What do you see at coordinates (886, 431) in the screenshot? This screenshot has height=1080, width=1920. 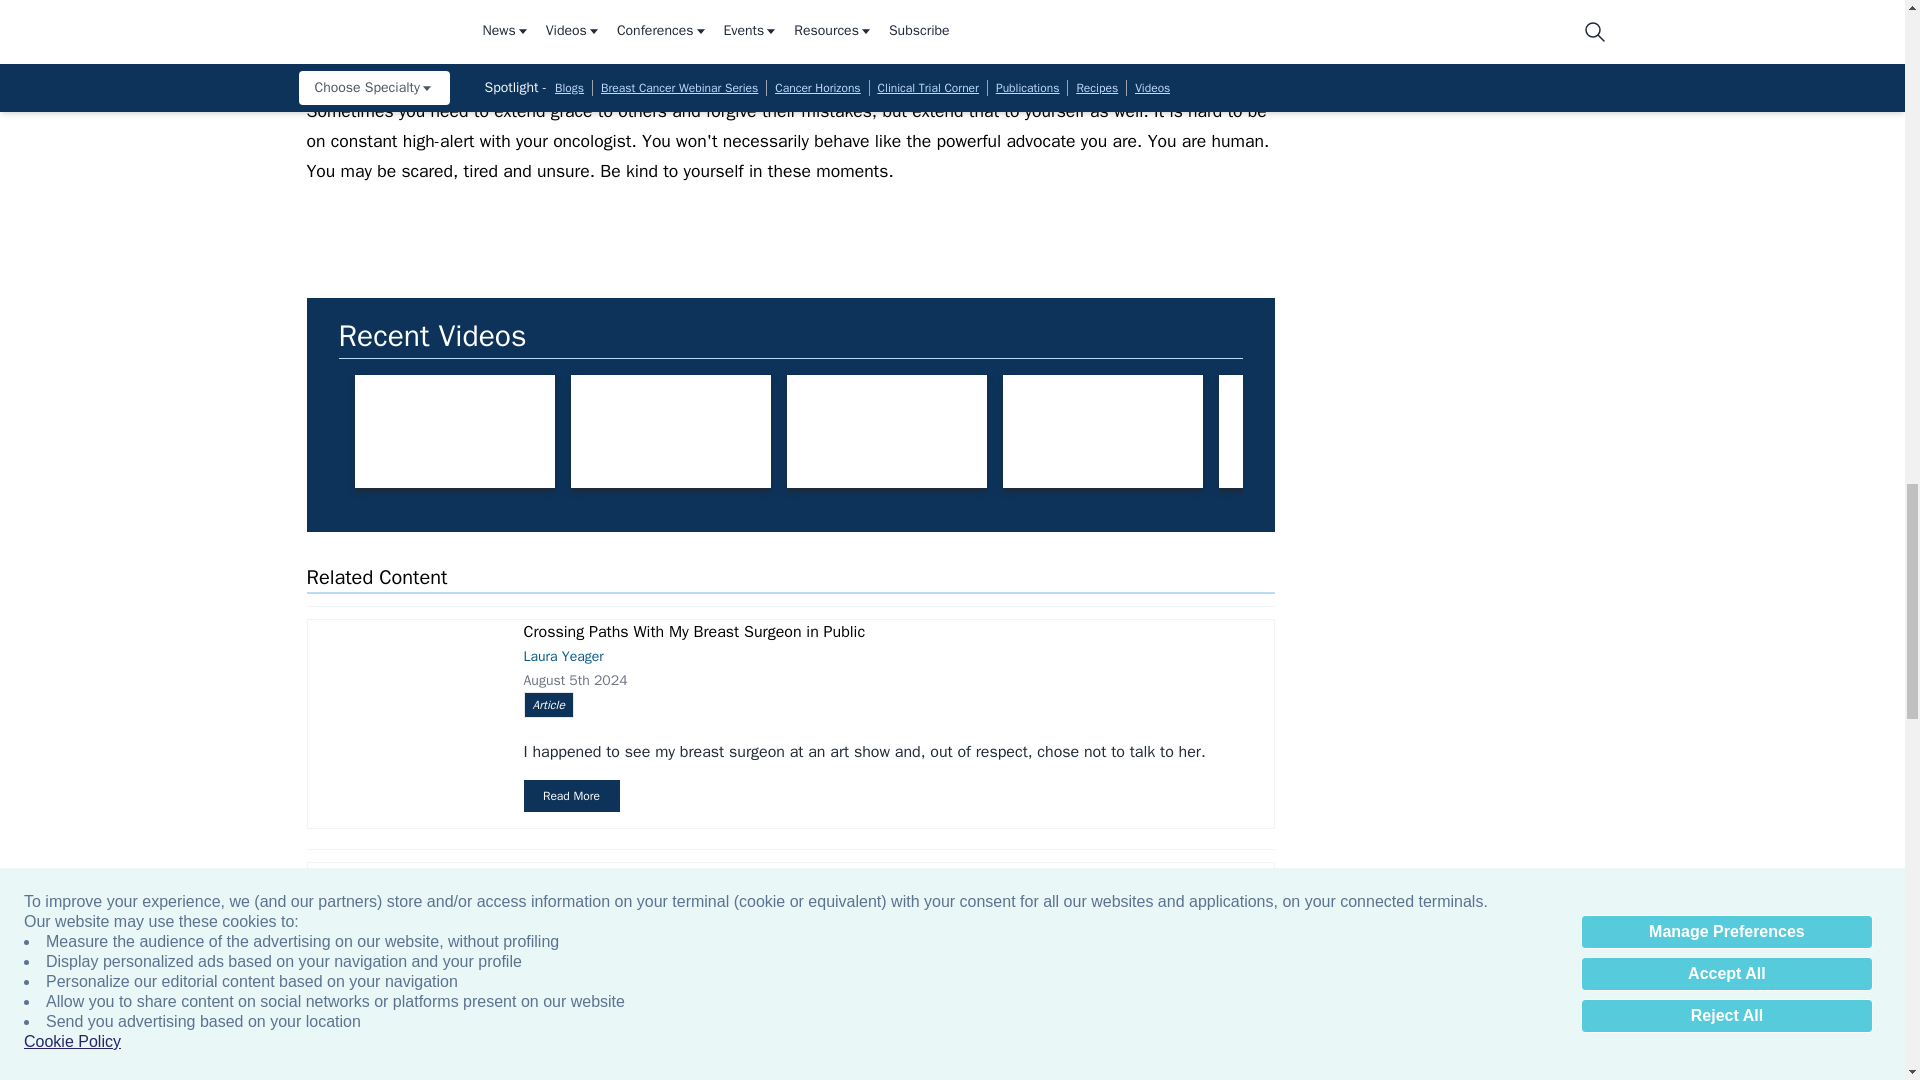 I see `Image of a man with rectangular glasses and short dark hair.` at bounding box center [886, 431].